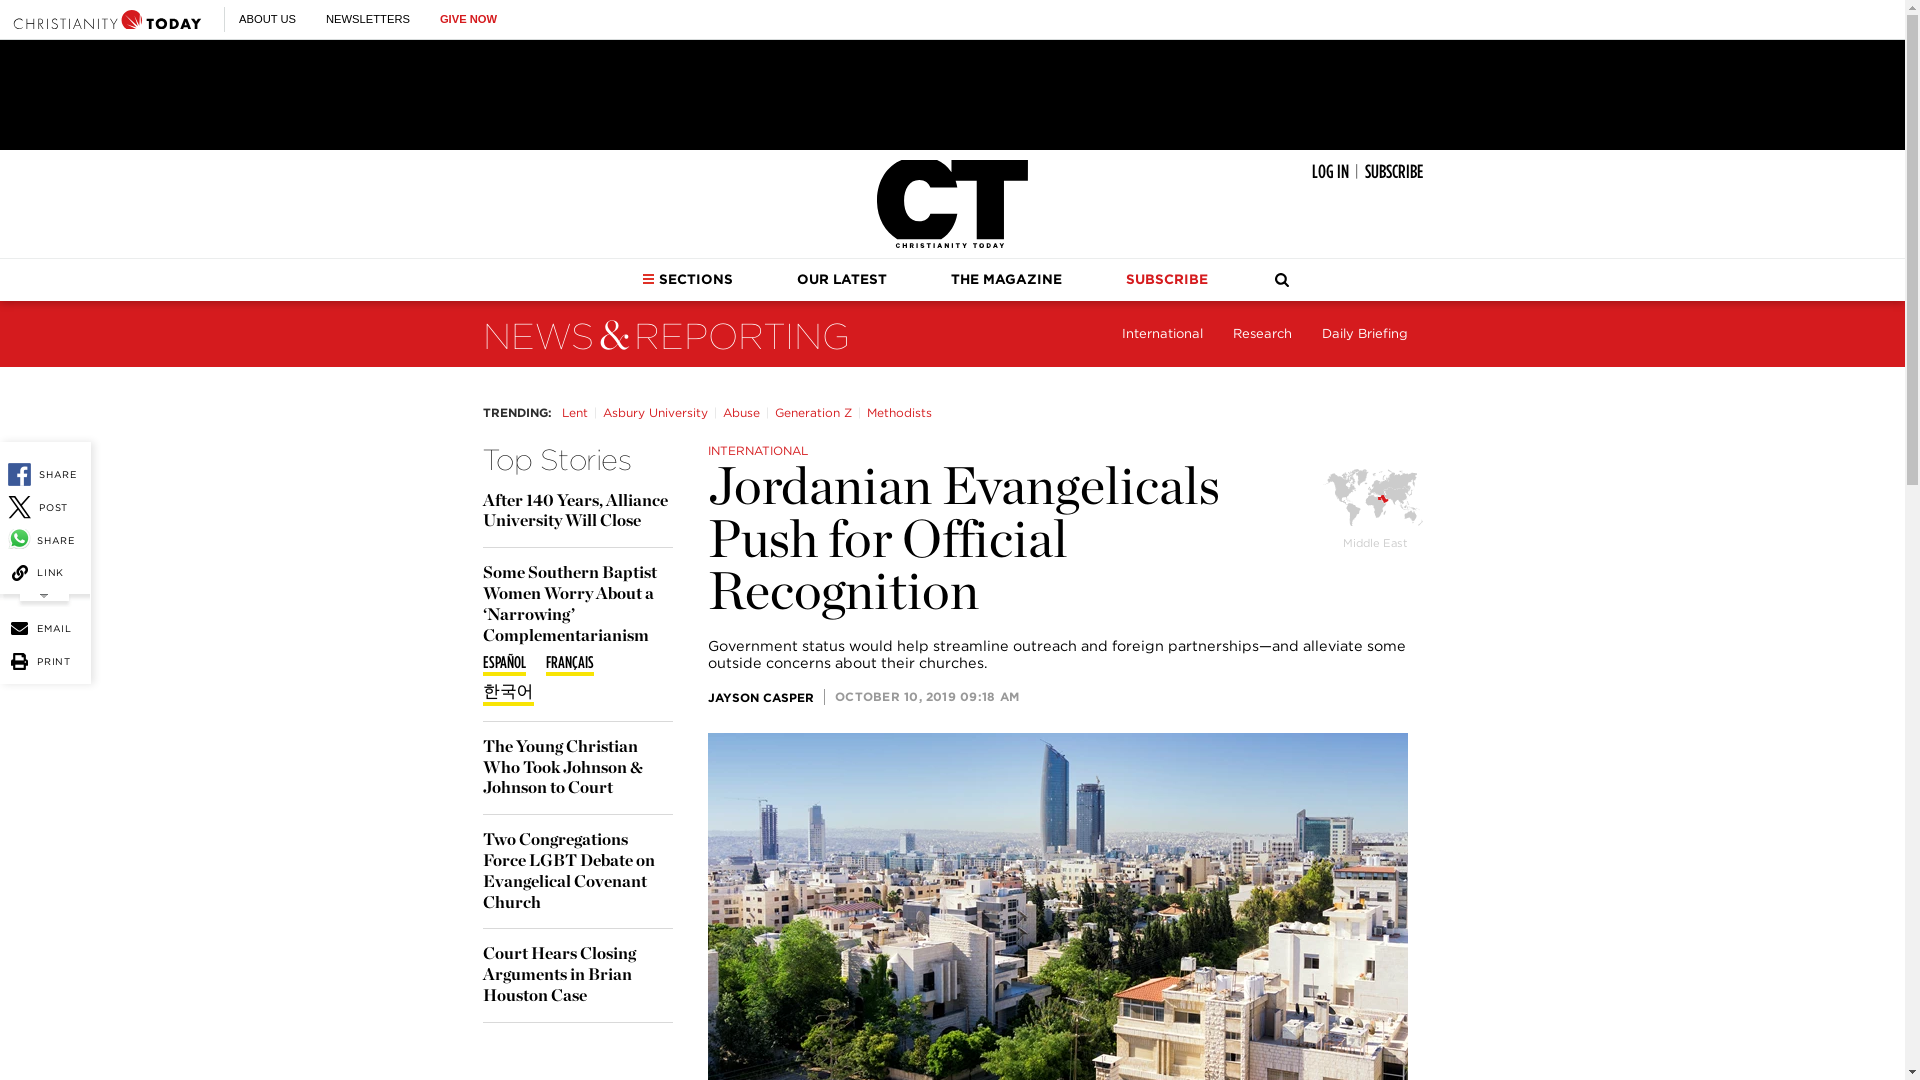 This screenshot has width=1920, height=1080. What do you see at coordinates (107, 19) in the screenshot?
I see `Christianity Today` at bounding box center [107, 19].